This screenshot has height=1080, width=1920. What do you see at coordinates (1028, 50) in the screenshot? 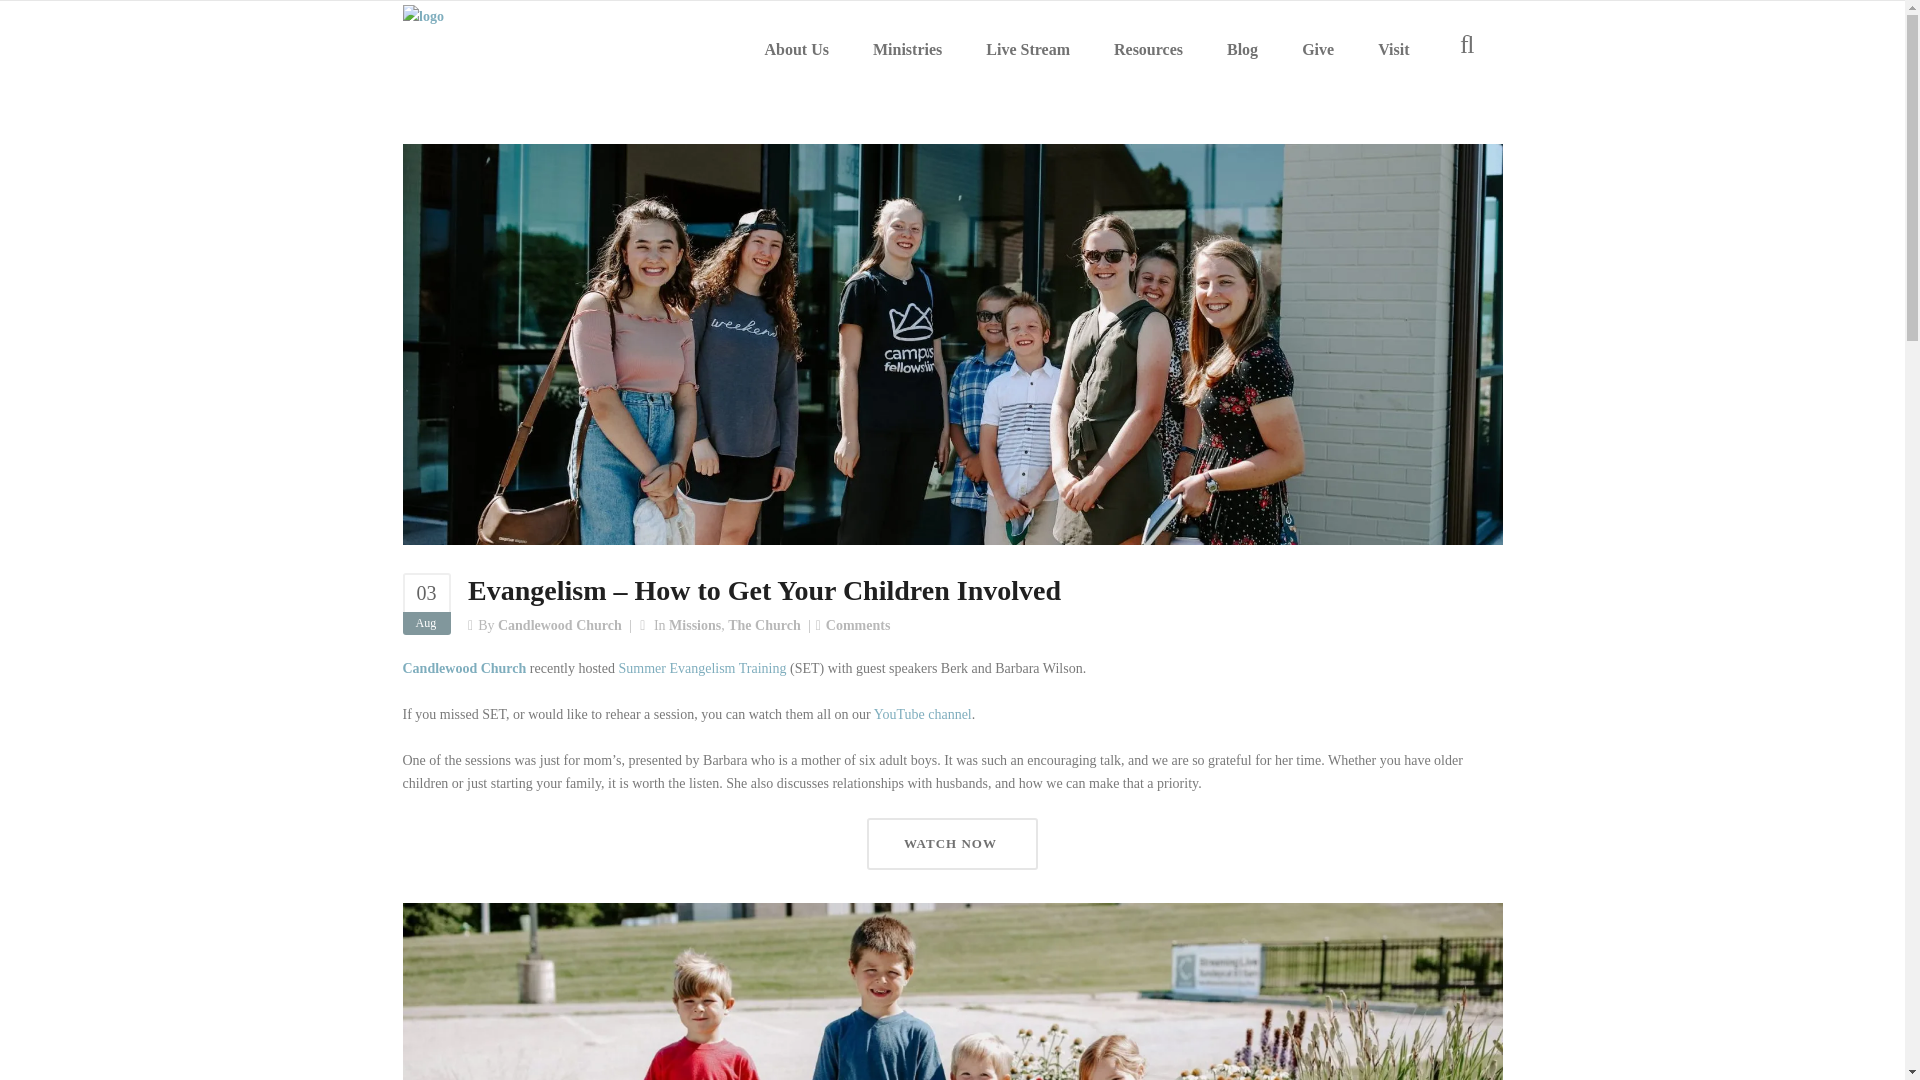
I see `Live Stream` at bounding box center [1028, 50].